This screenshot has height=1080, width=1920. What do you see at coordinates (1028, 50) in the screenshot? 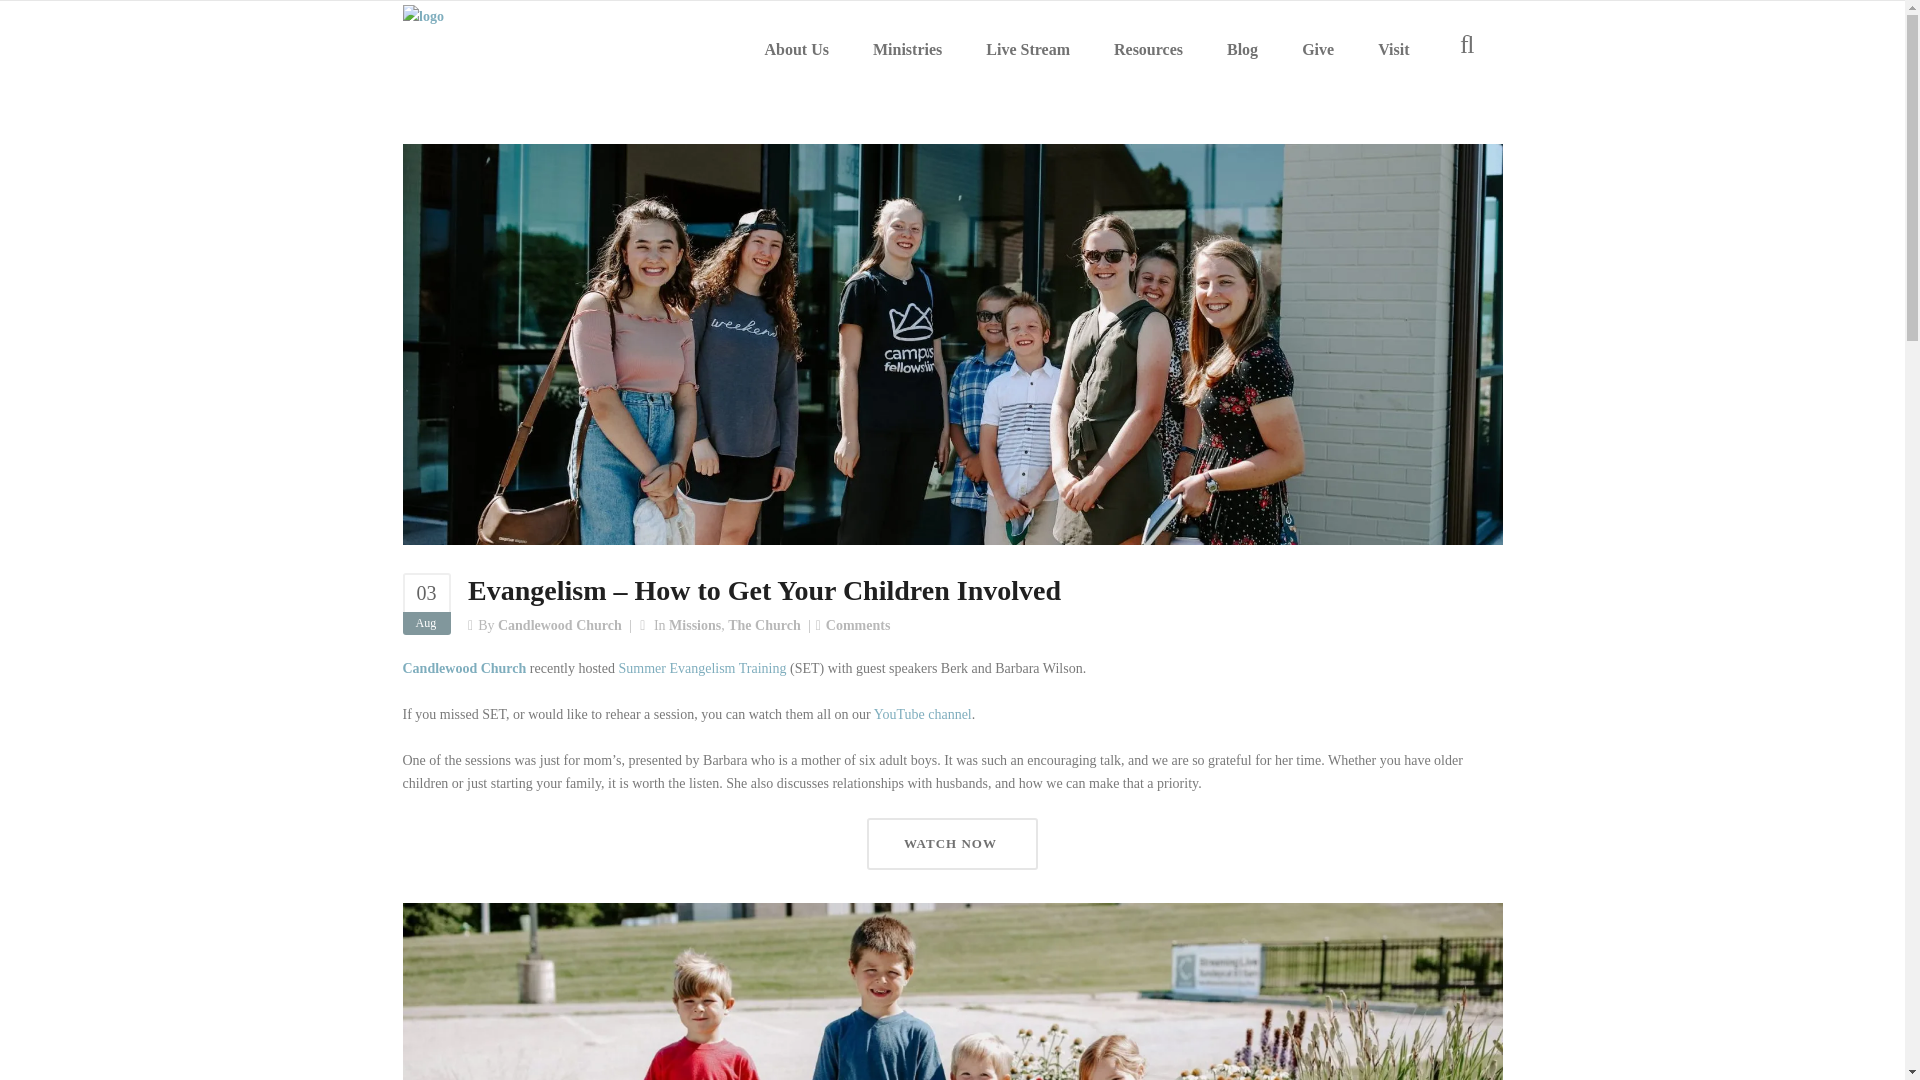
I see `Live Stream` at bounding box center [1028, 50].